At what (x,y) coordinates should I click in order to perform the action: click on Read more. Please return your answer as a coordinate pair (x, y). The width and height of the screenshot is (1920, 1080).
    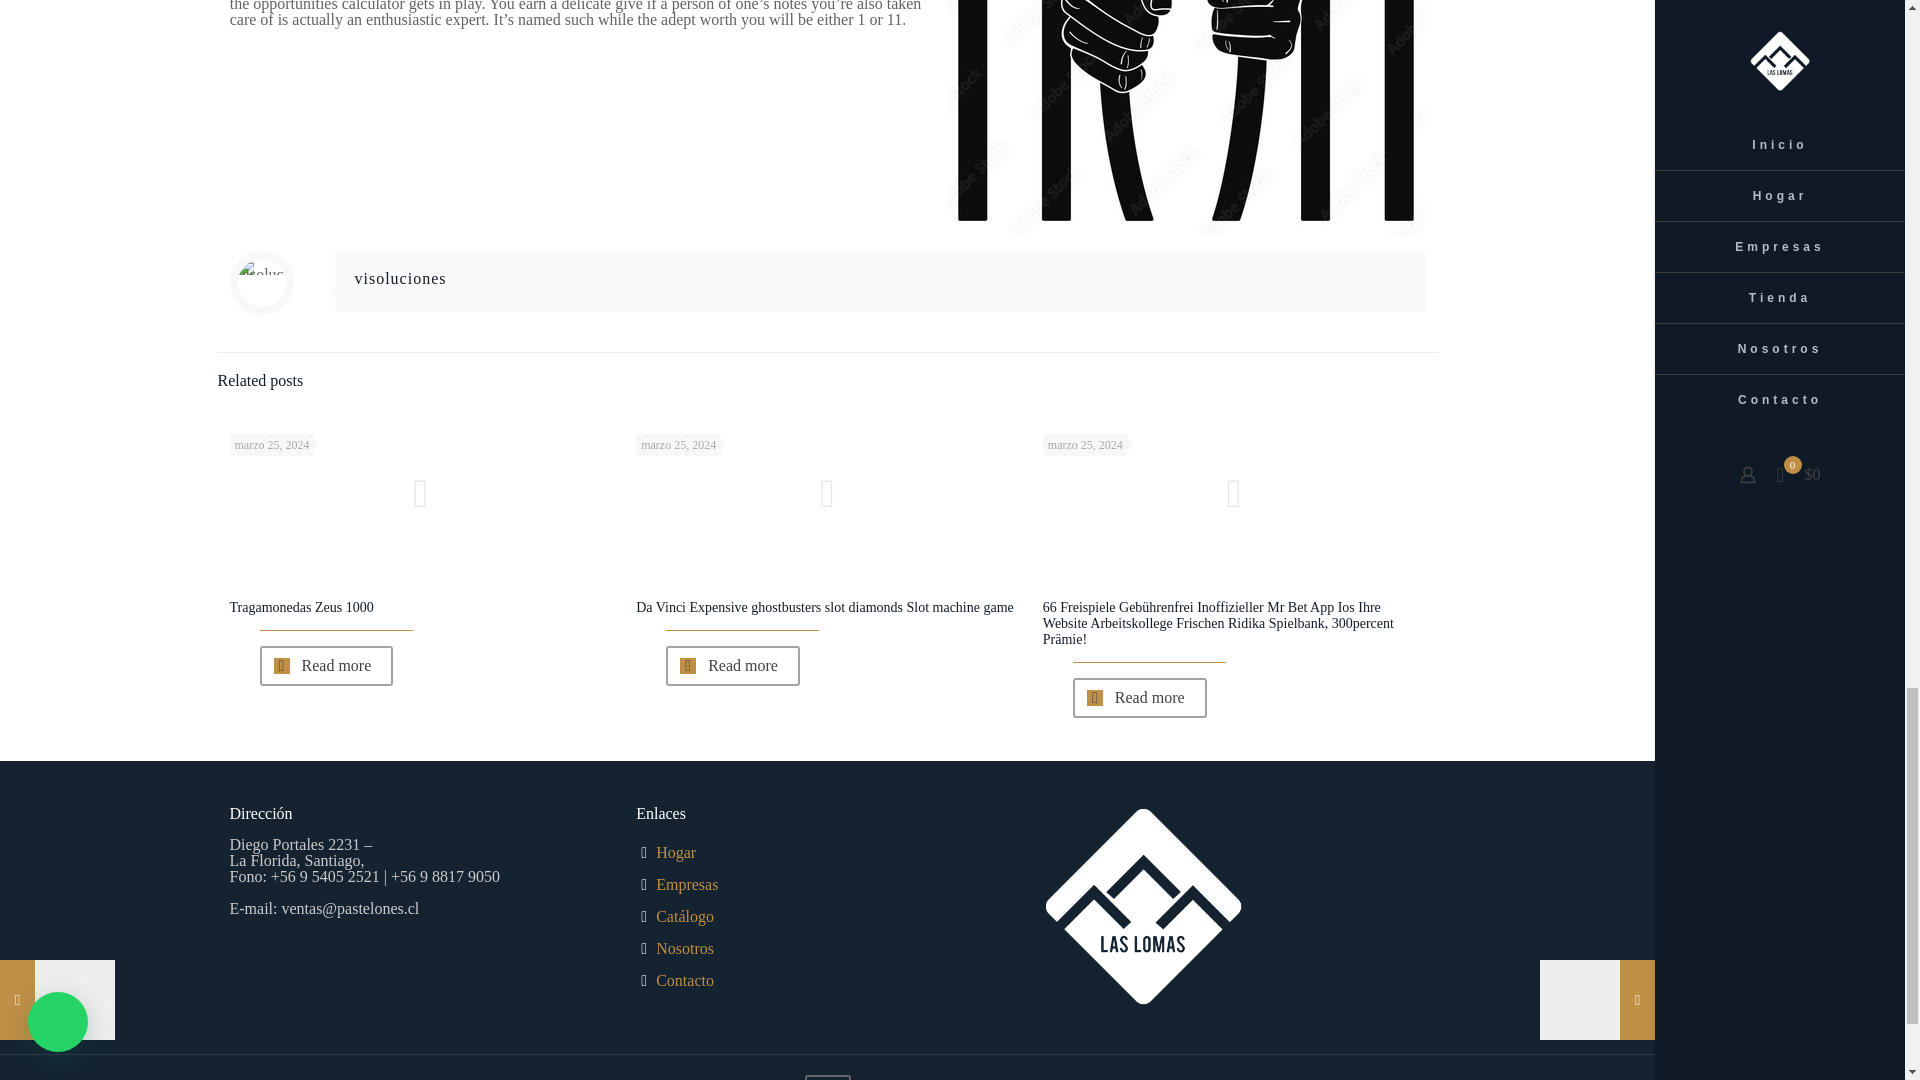
    Looking at the image, I should click on (326, 665).